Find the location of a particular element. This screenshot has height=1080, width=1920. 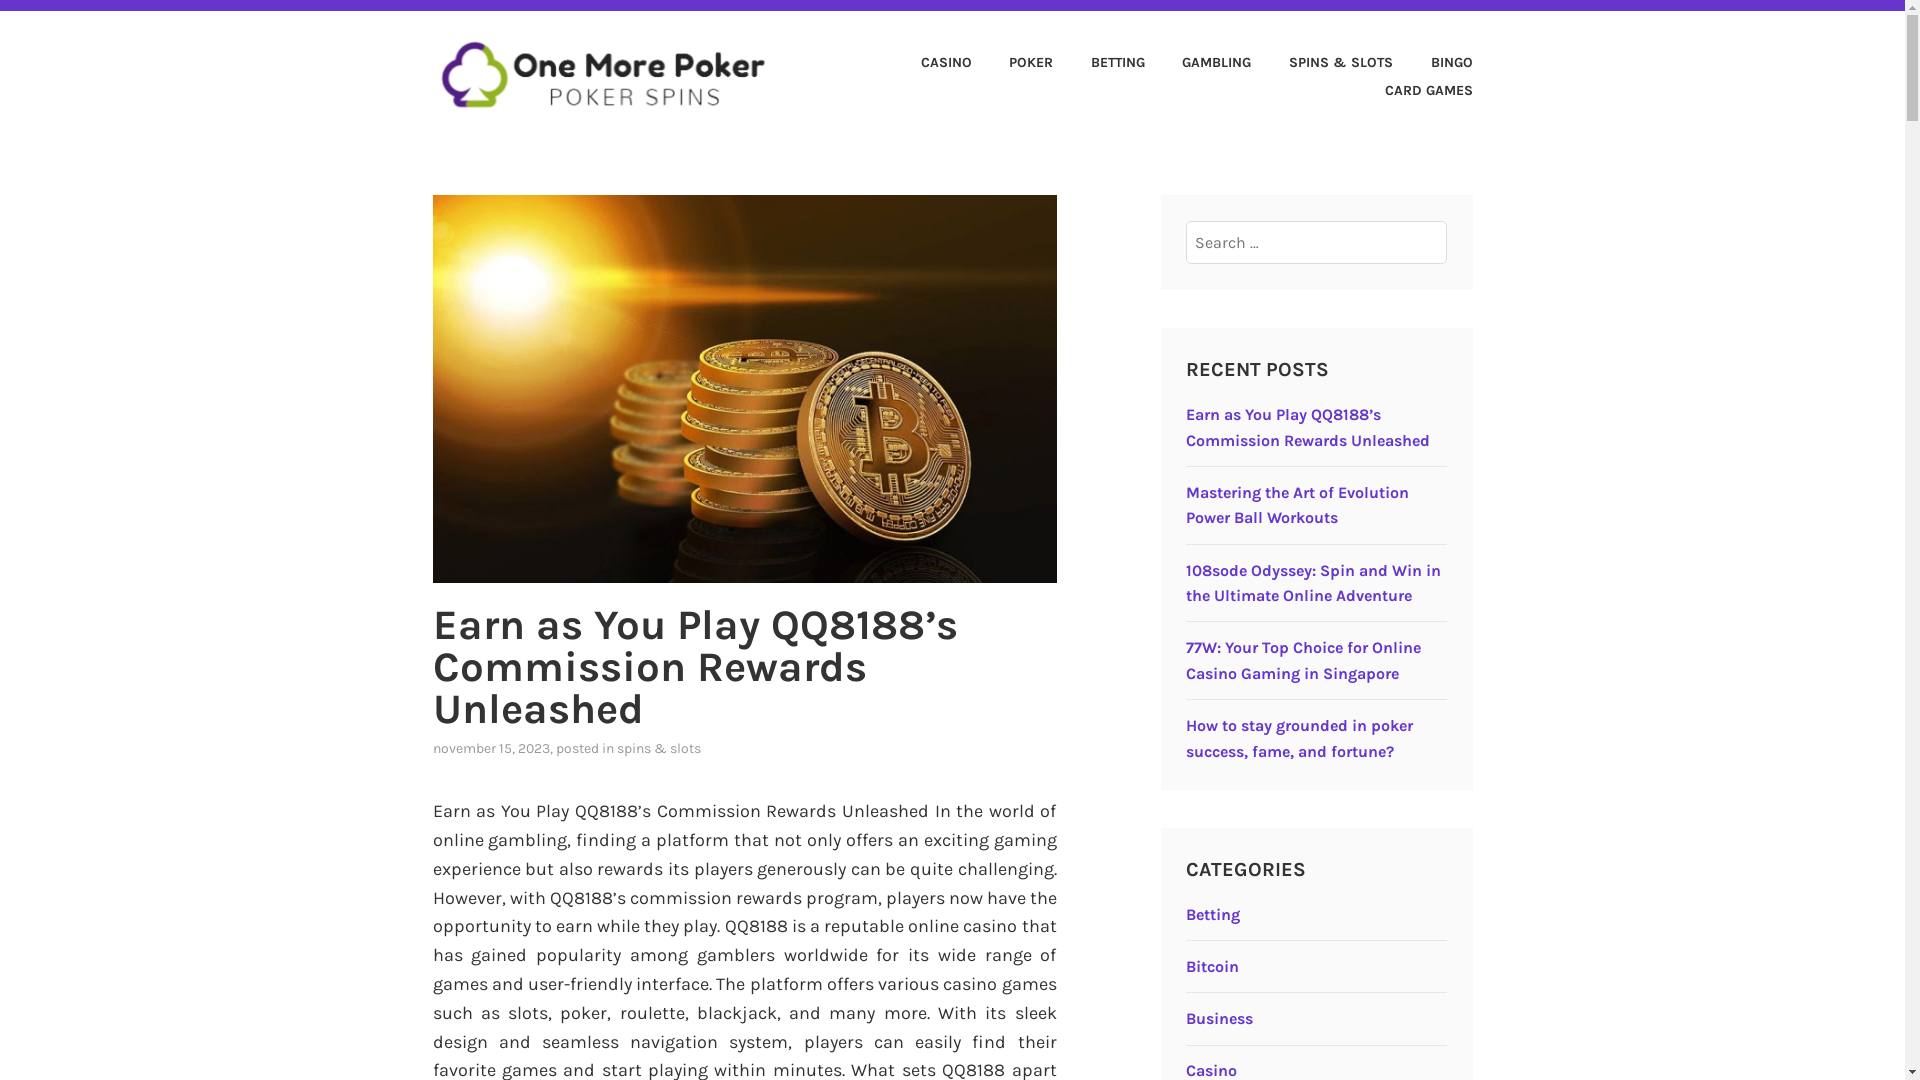

77W: Your Top Choice for Online Casino Gaming in Singapore is located at coordinates (1304, 660).